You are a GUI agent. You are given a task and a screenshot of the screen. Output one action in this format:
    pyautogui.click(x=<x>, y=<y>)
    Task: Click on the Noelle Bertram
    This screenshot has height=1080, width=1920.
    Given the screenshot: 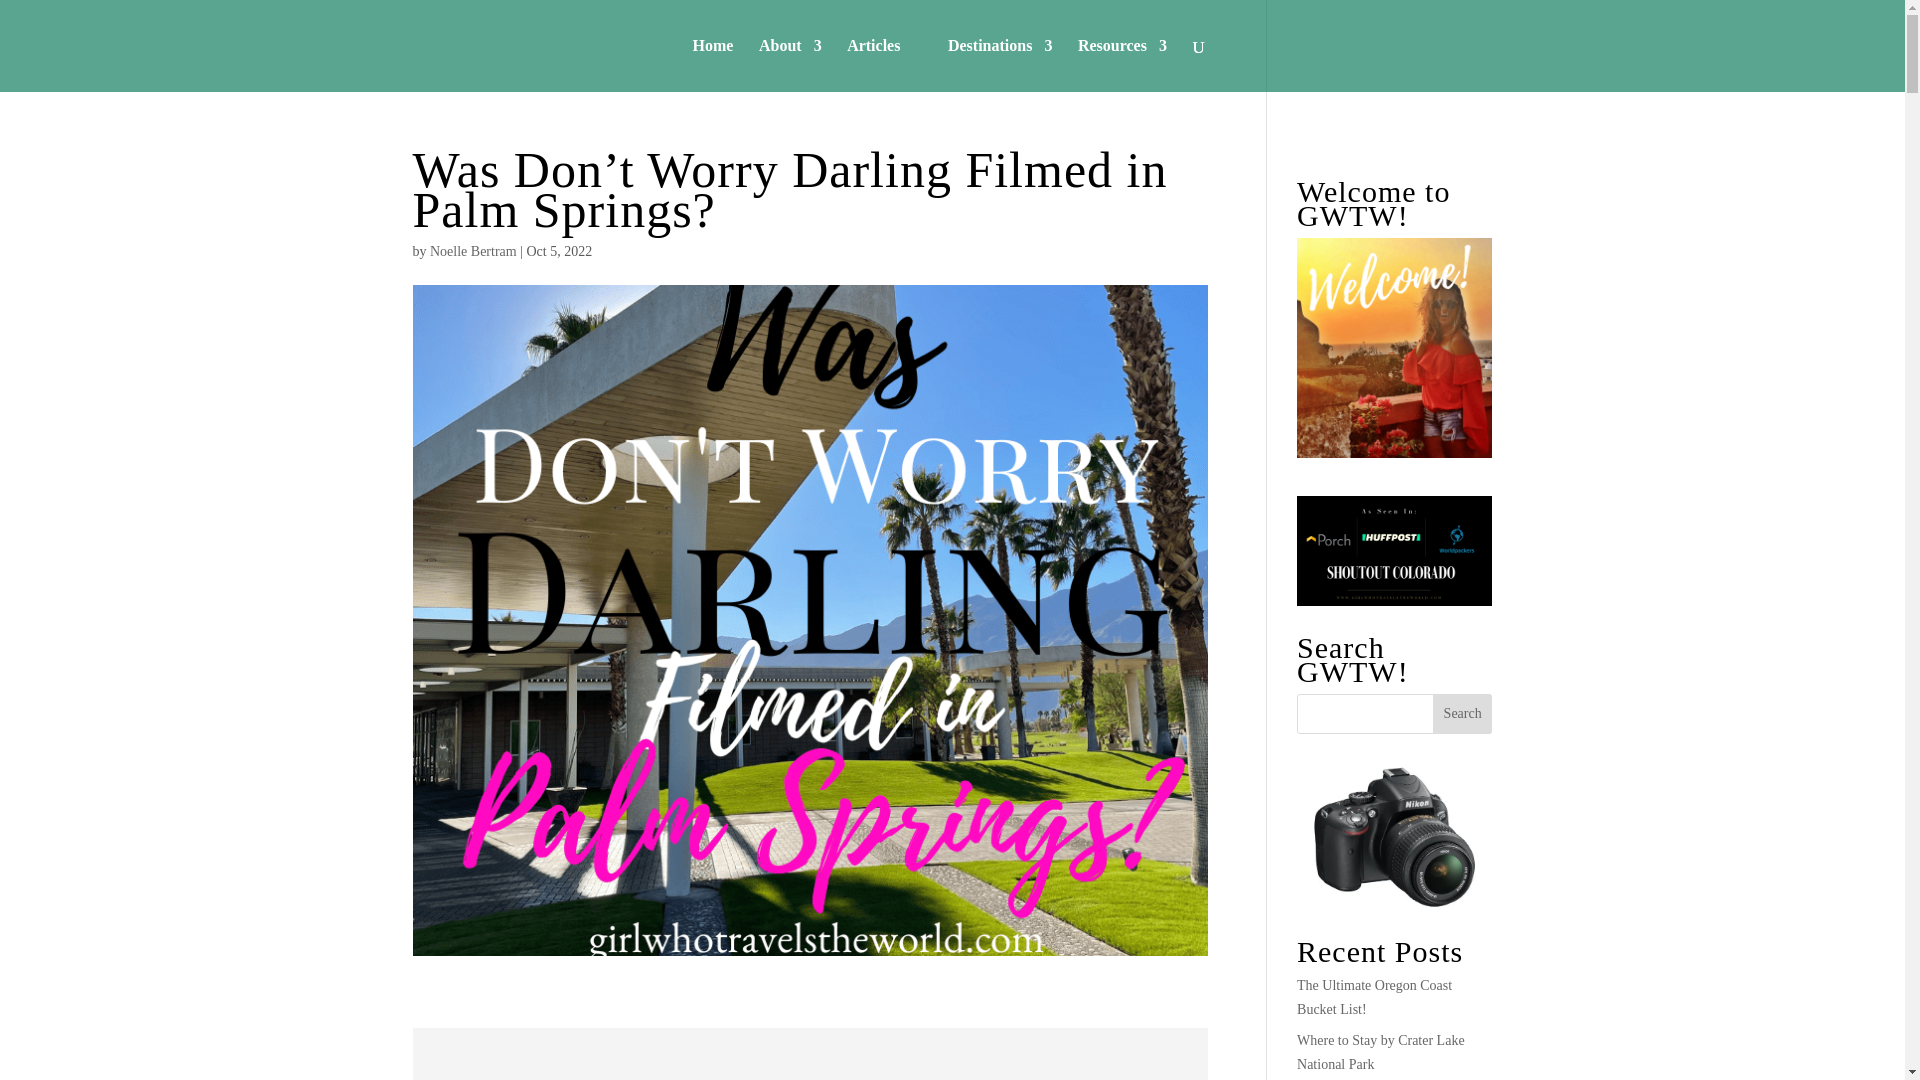 What is the action you would take?
    pyautogui.click(x=473, y=252)
    